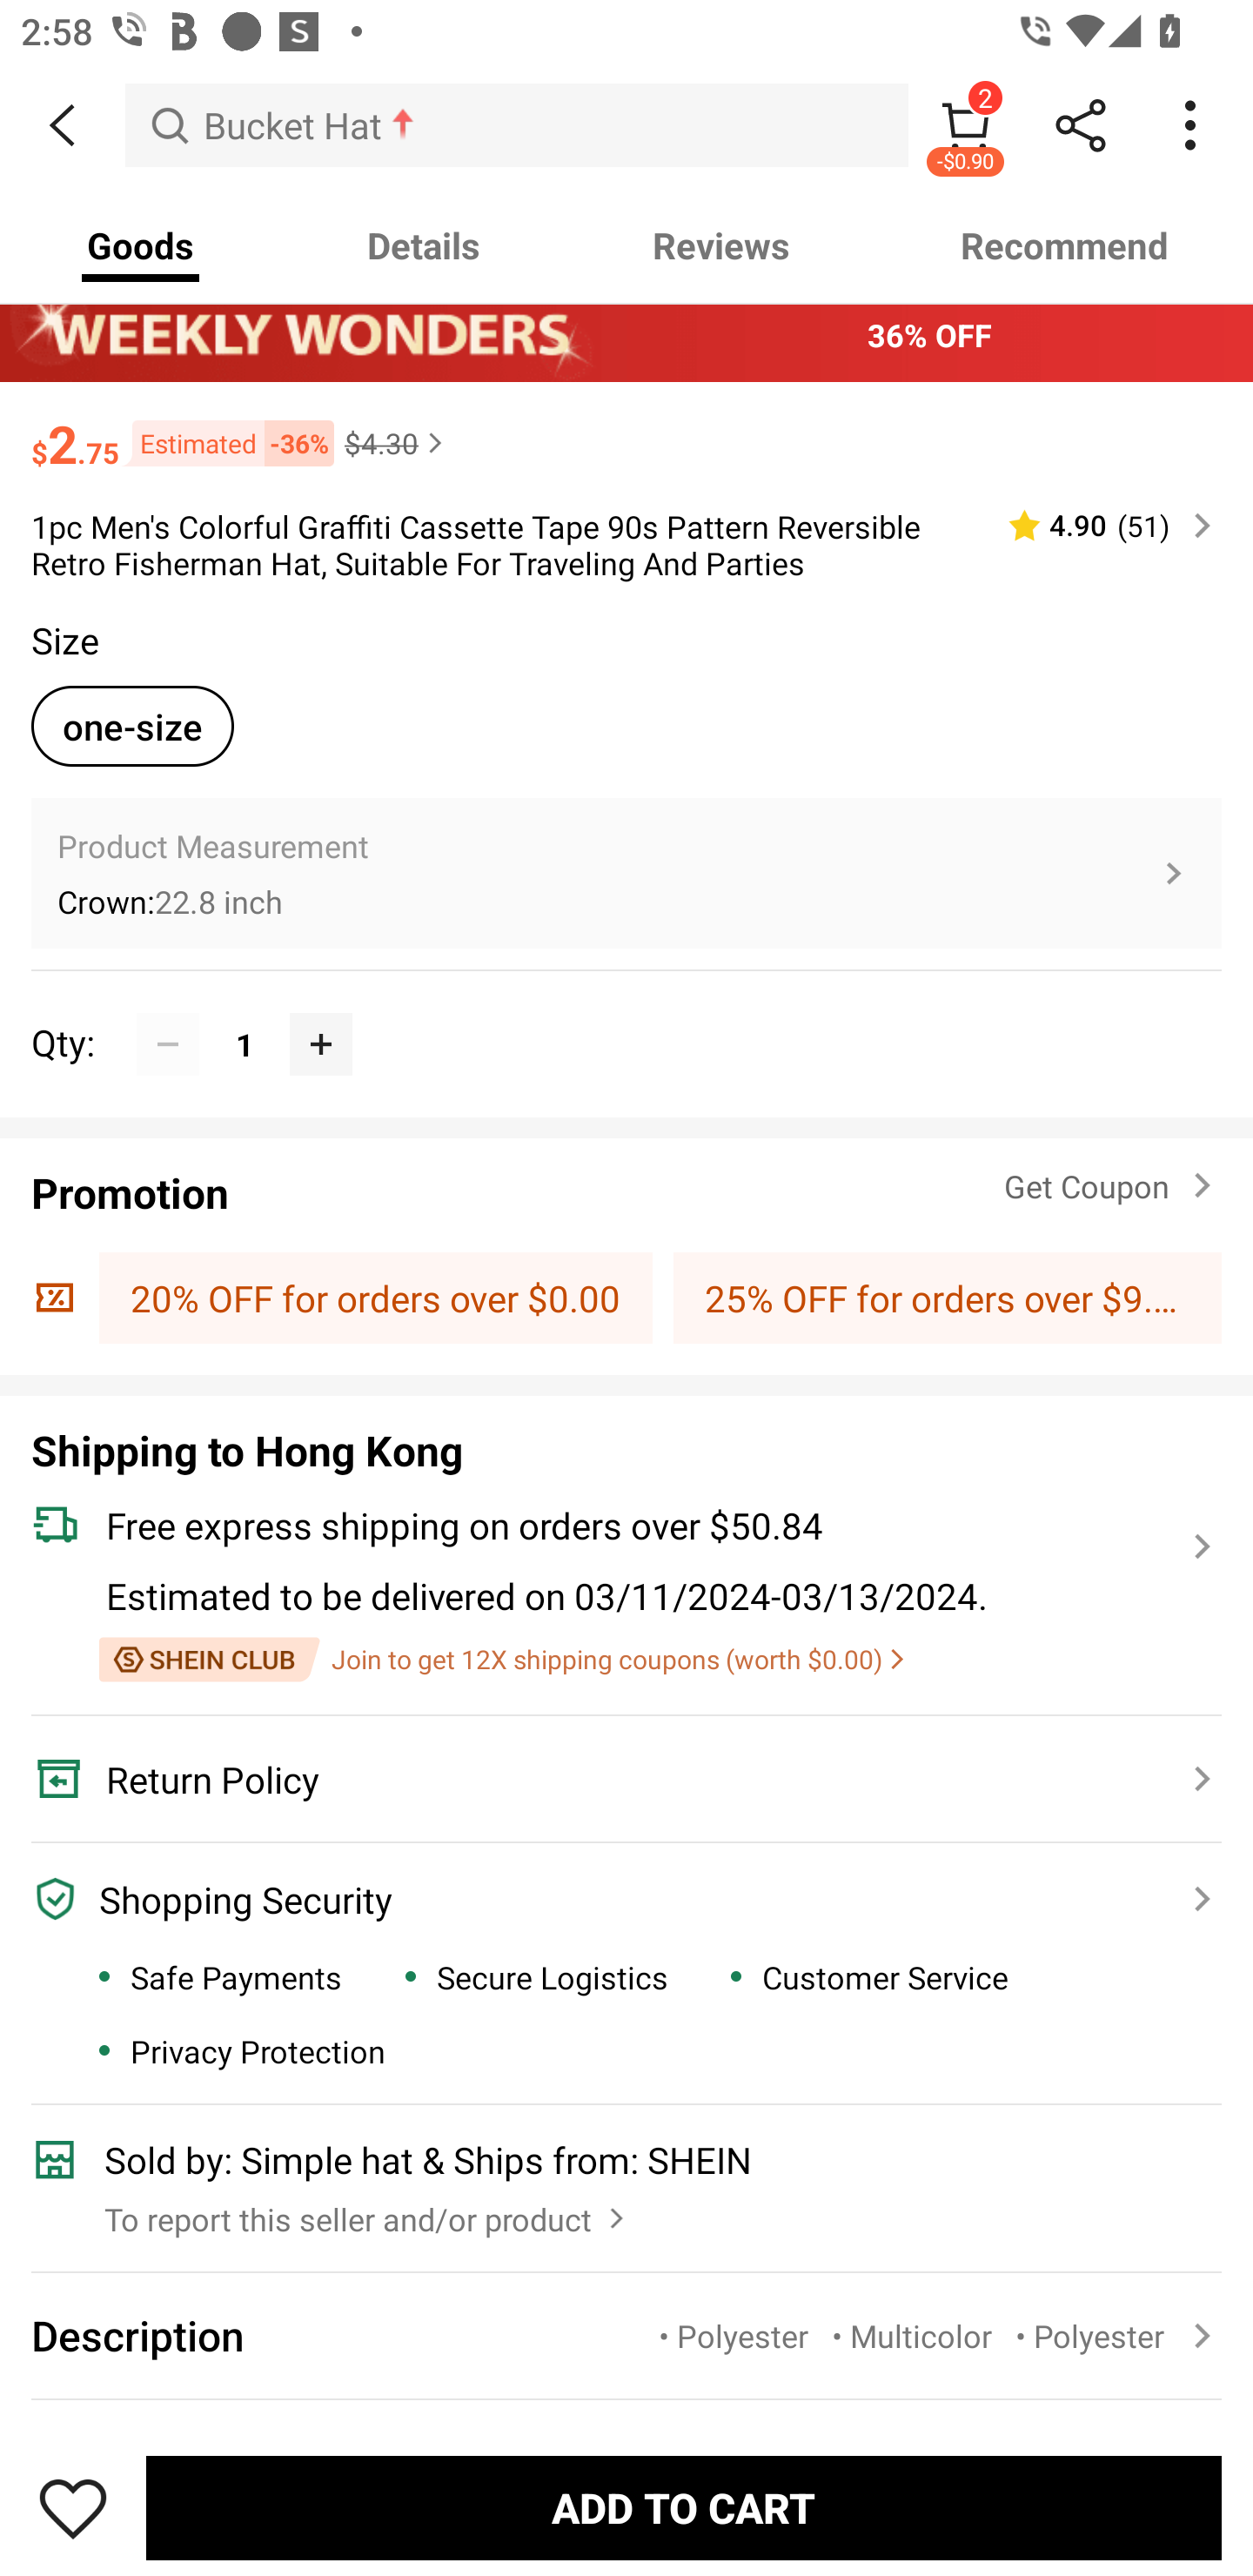 Image resolution: width=1253 pixels, height=2576 pixels. I want to click on Bucket Hat, so click(517, 124).